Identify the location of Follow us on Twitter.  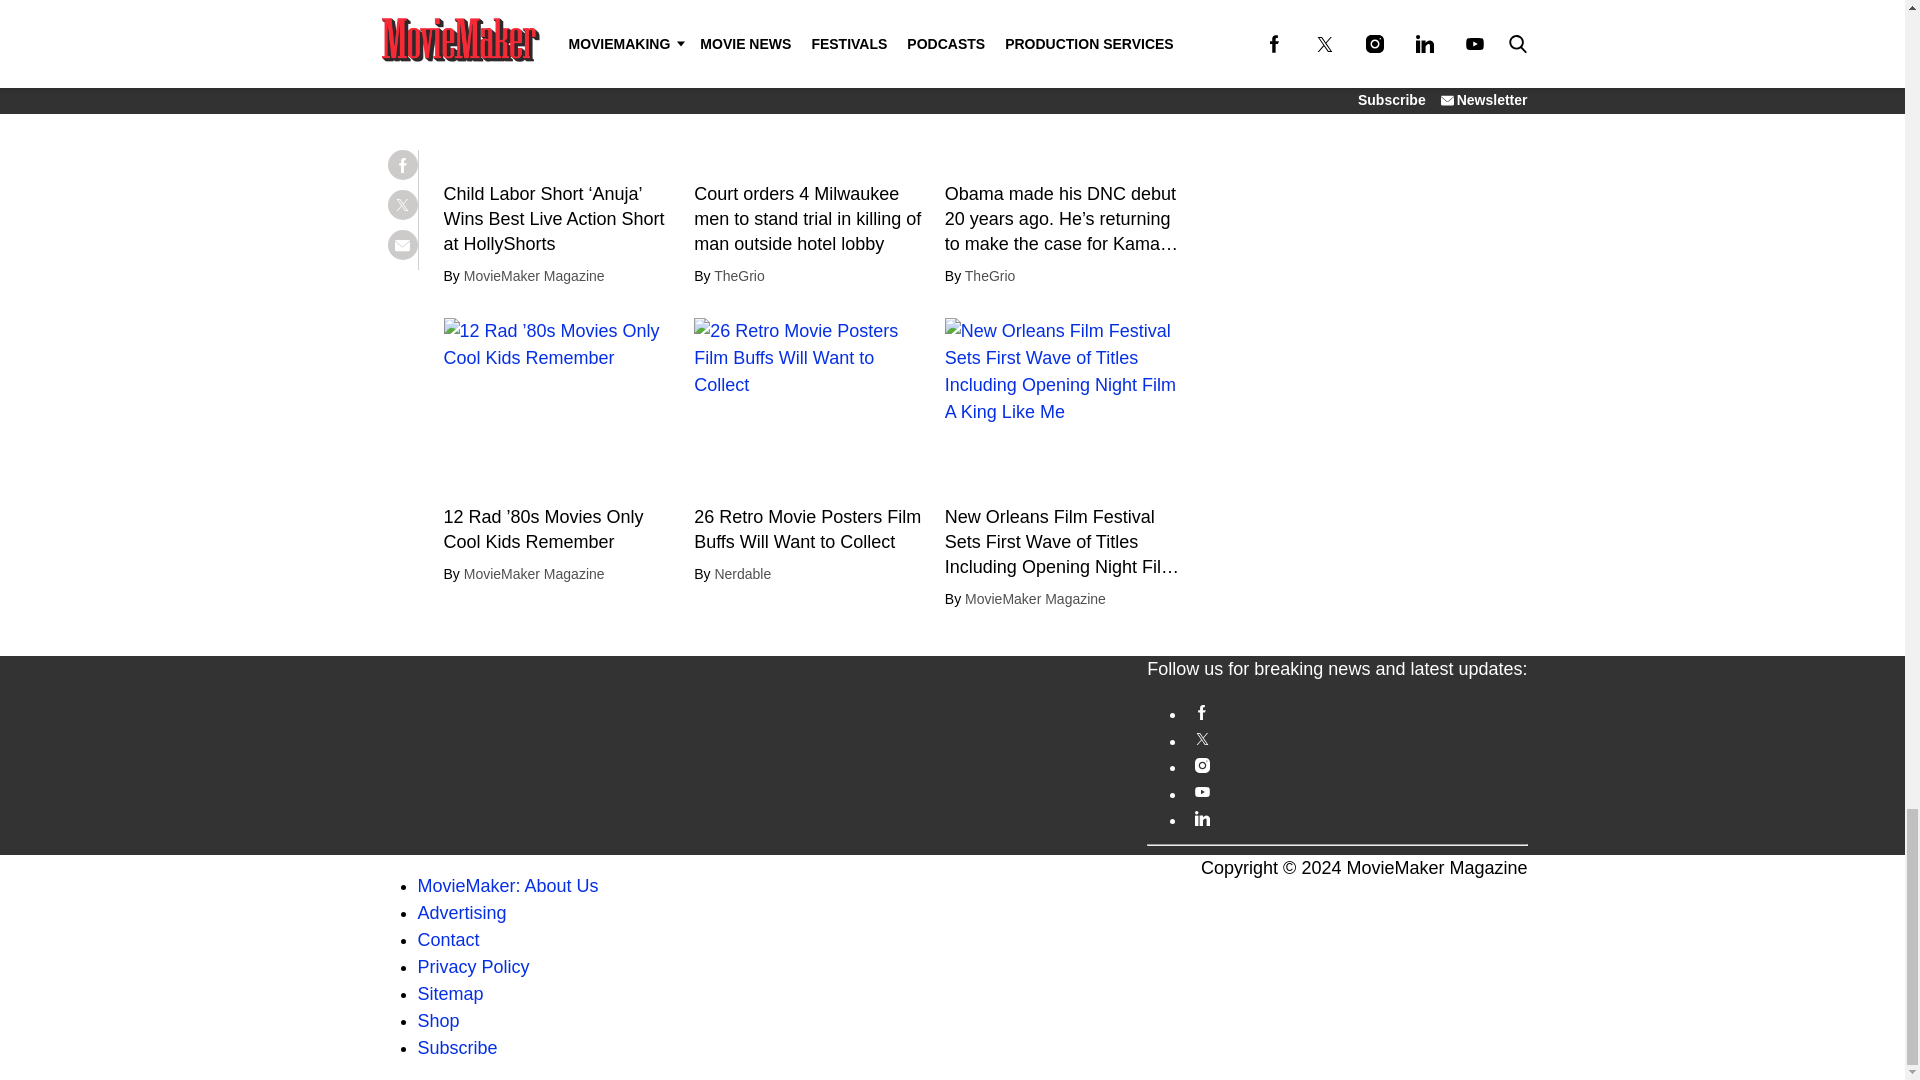
(1356, 740).